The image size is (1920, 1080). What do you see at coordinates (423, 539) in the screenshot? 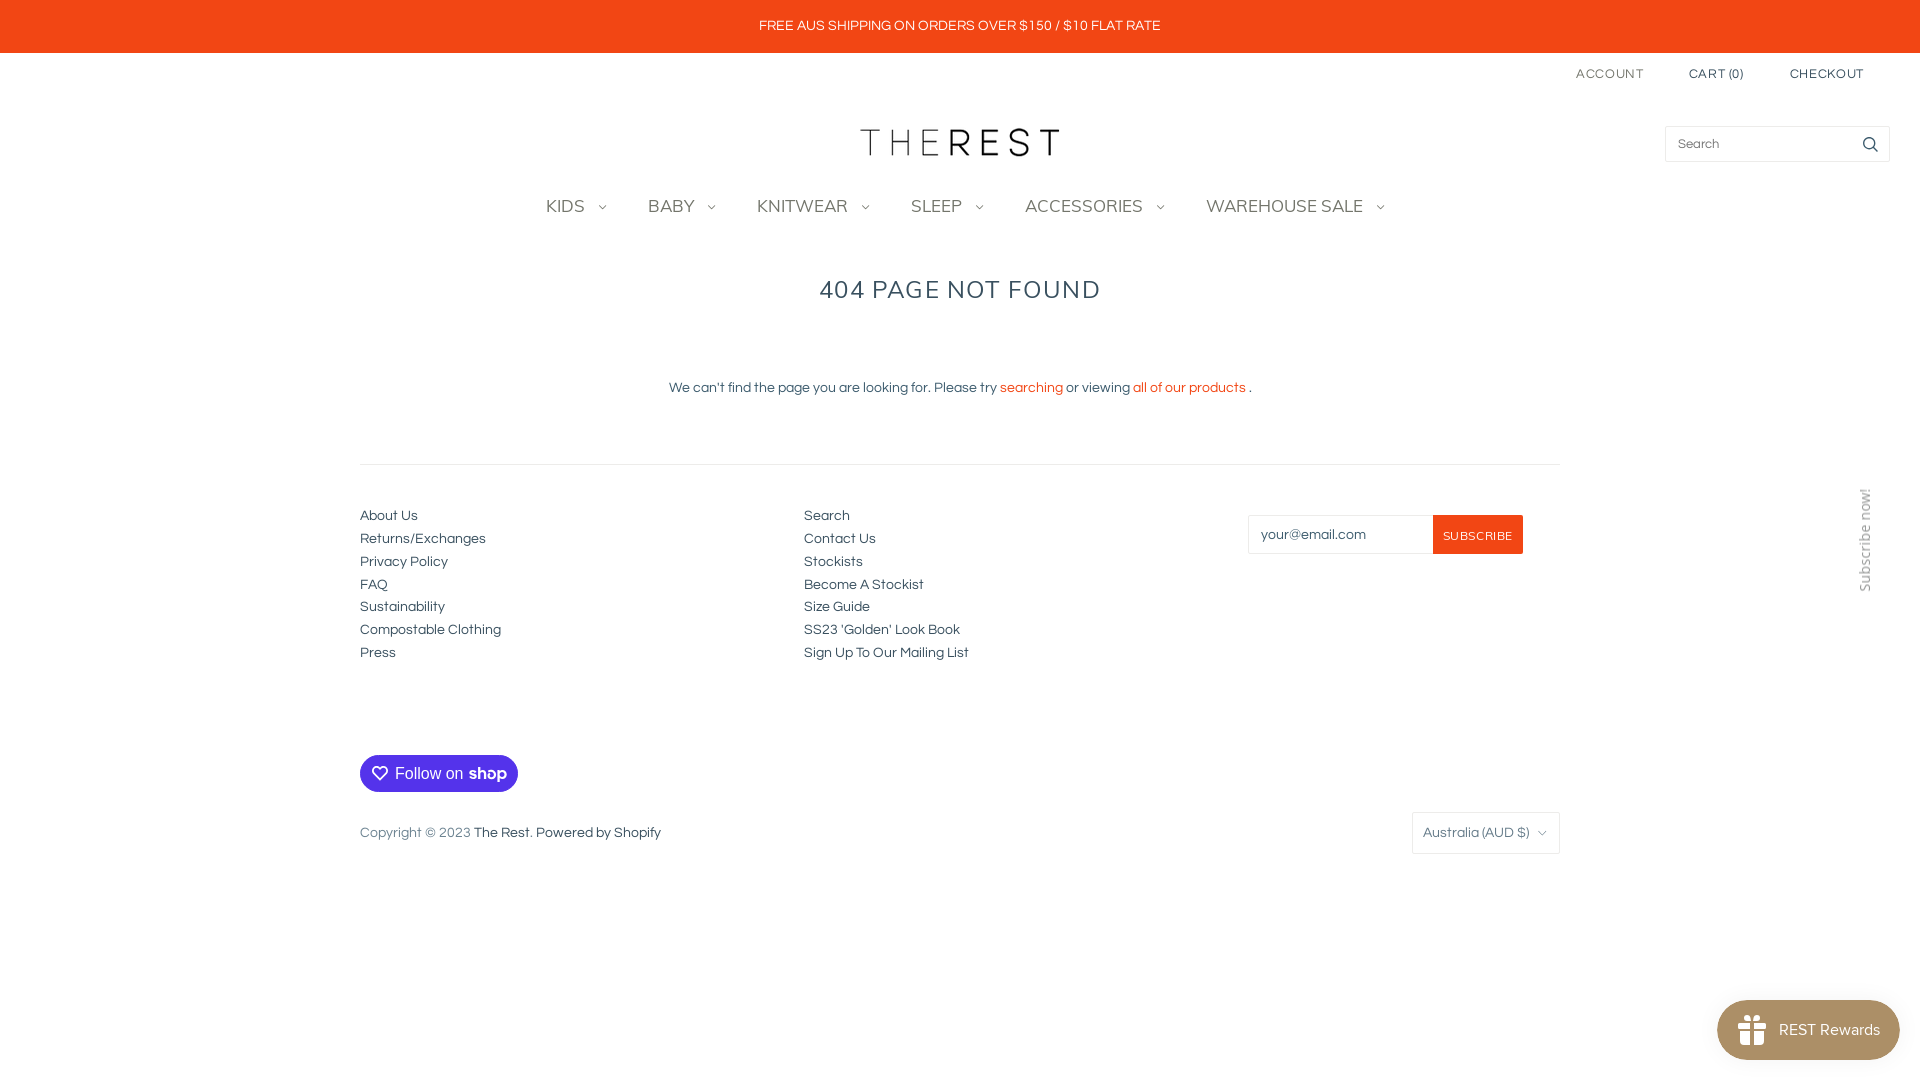
I see `Returns/Exchanges` at bounding box center [423, 539].